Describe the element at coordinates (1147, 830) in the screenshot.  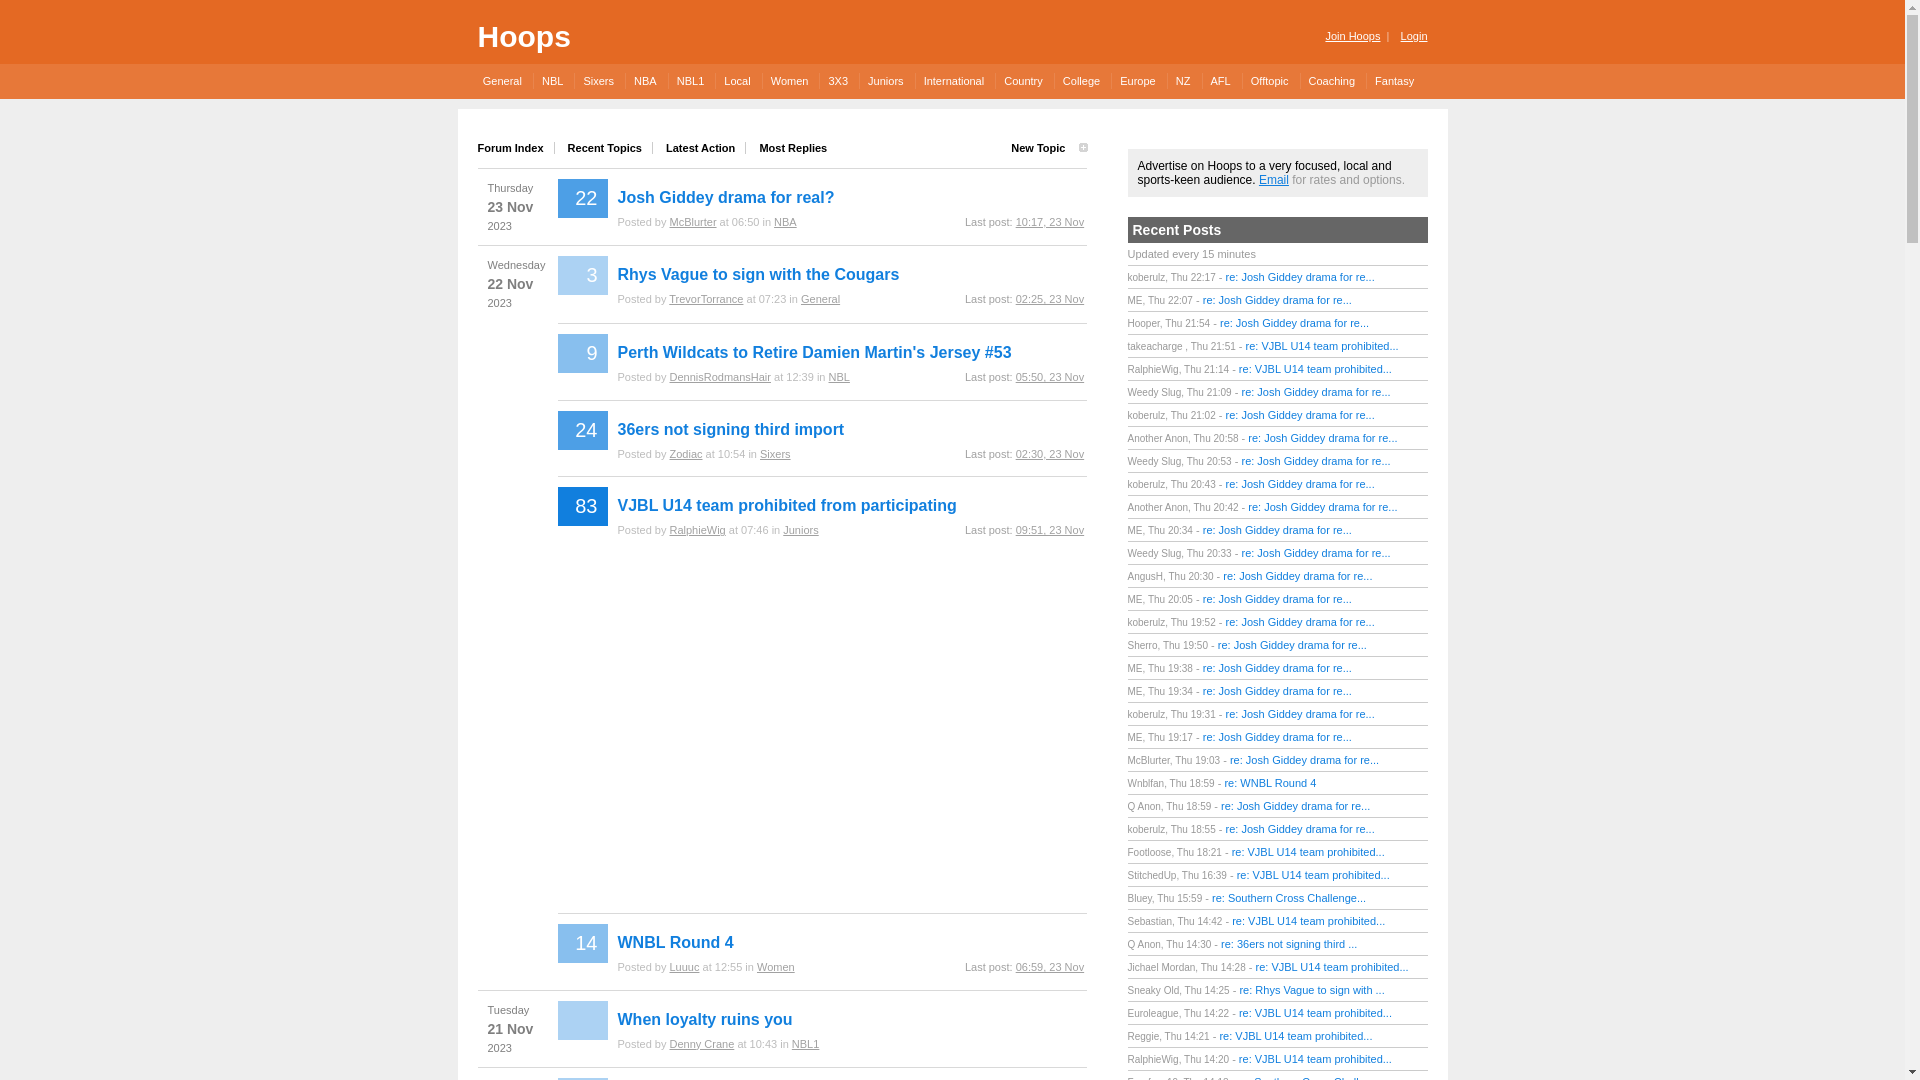
I see `koberulz` at that location.